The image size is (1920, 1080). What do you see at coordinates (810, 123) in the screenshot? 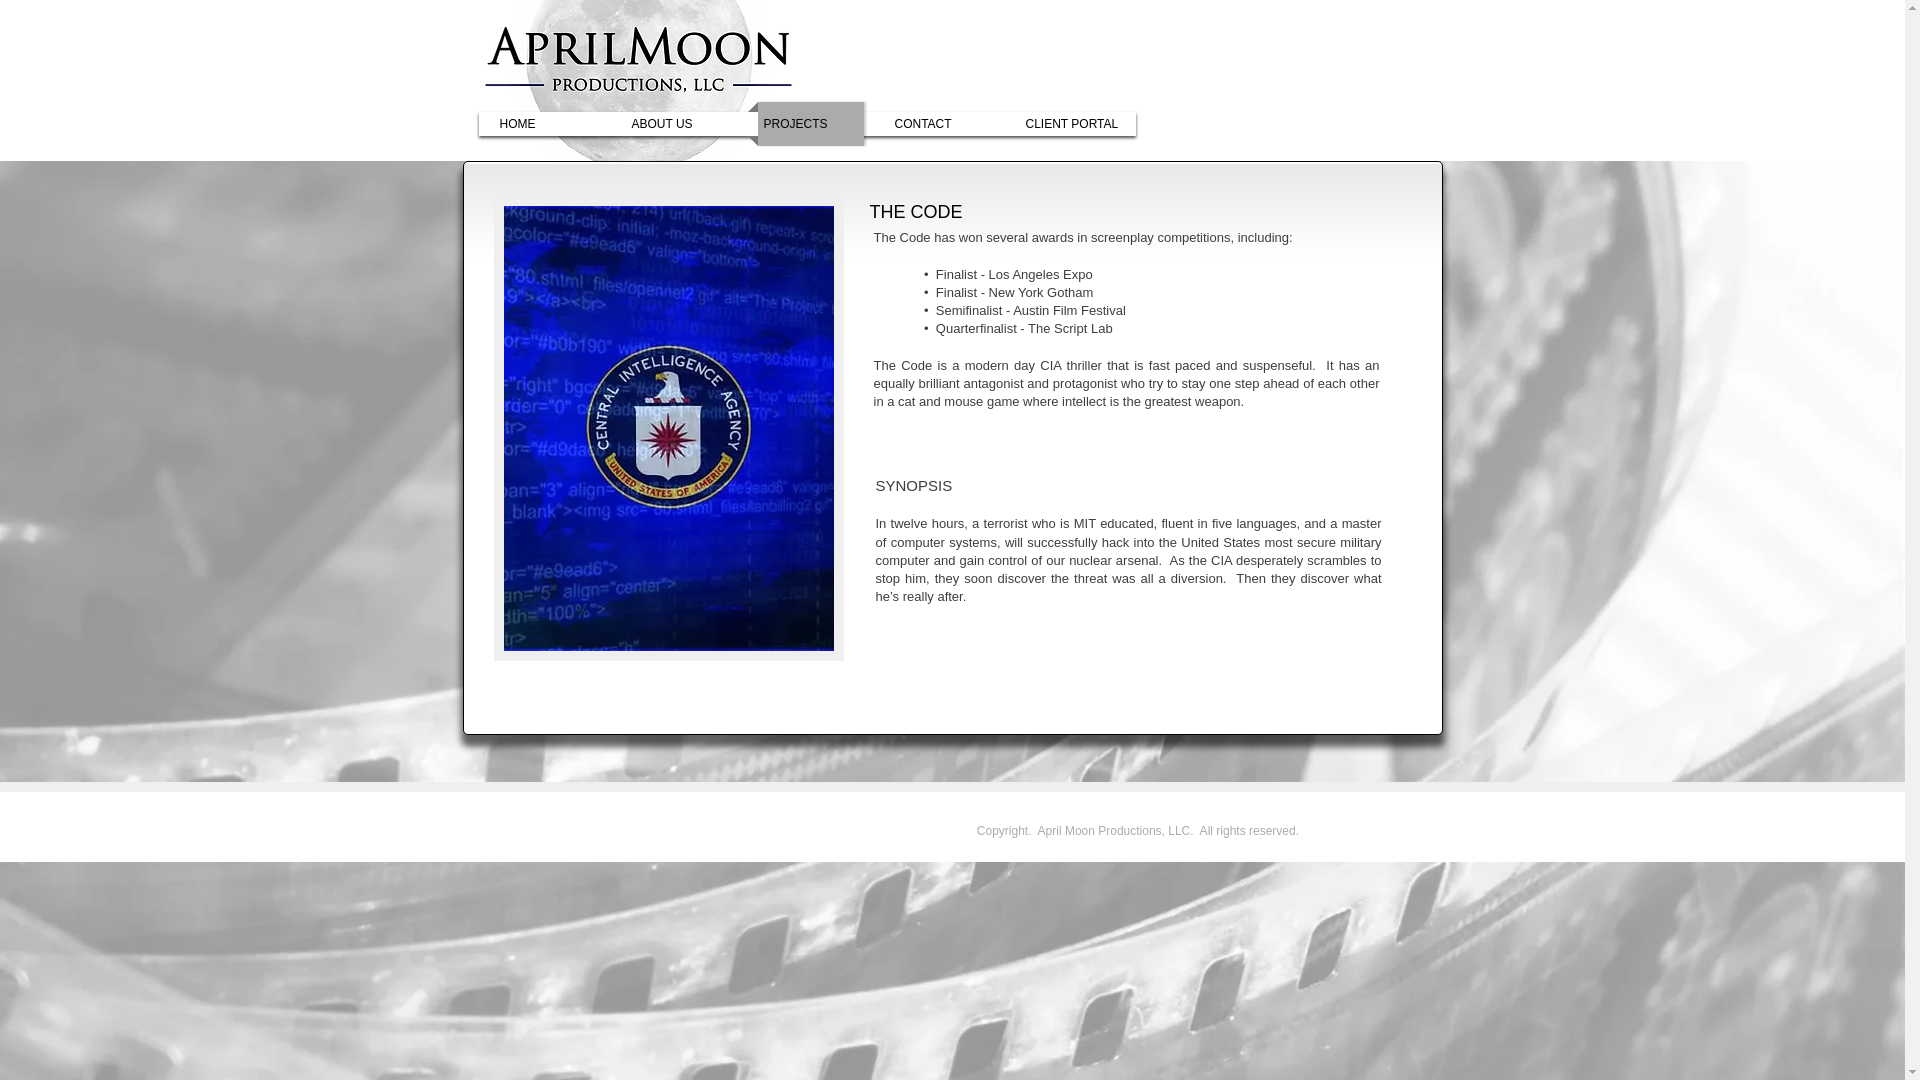
I see `PROJECTS` at bounding box center [810, 123].